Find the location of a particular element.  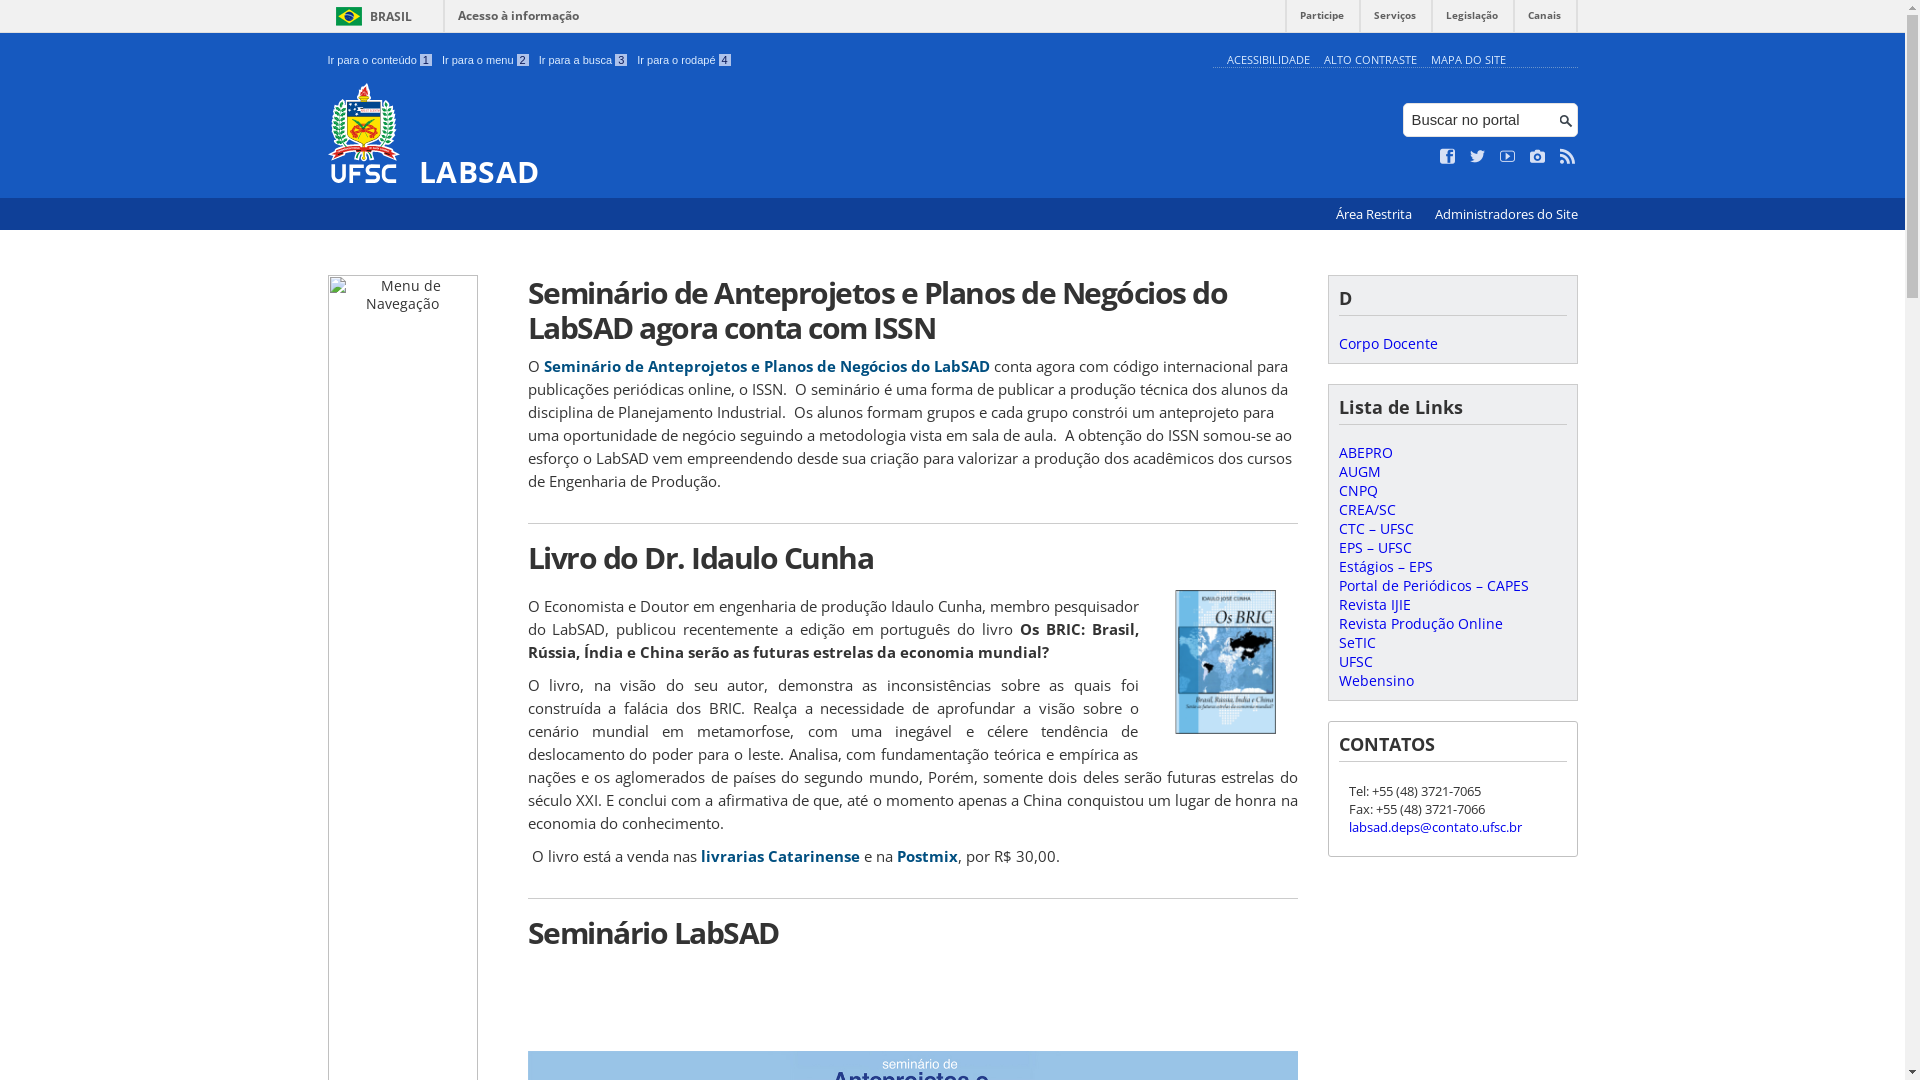

CNPQ is located at coordinates (1358, 490).